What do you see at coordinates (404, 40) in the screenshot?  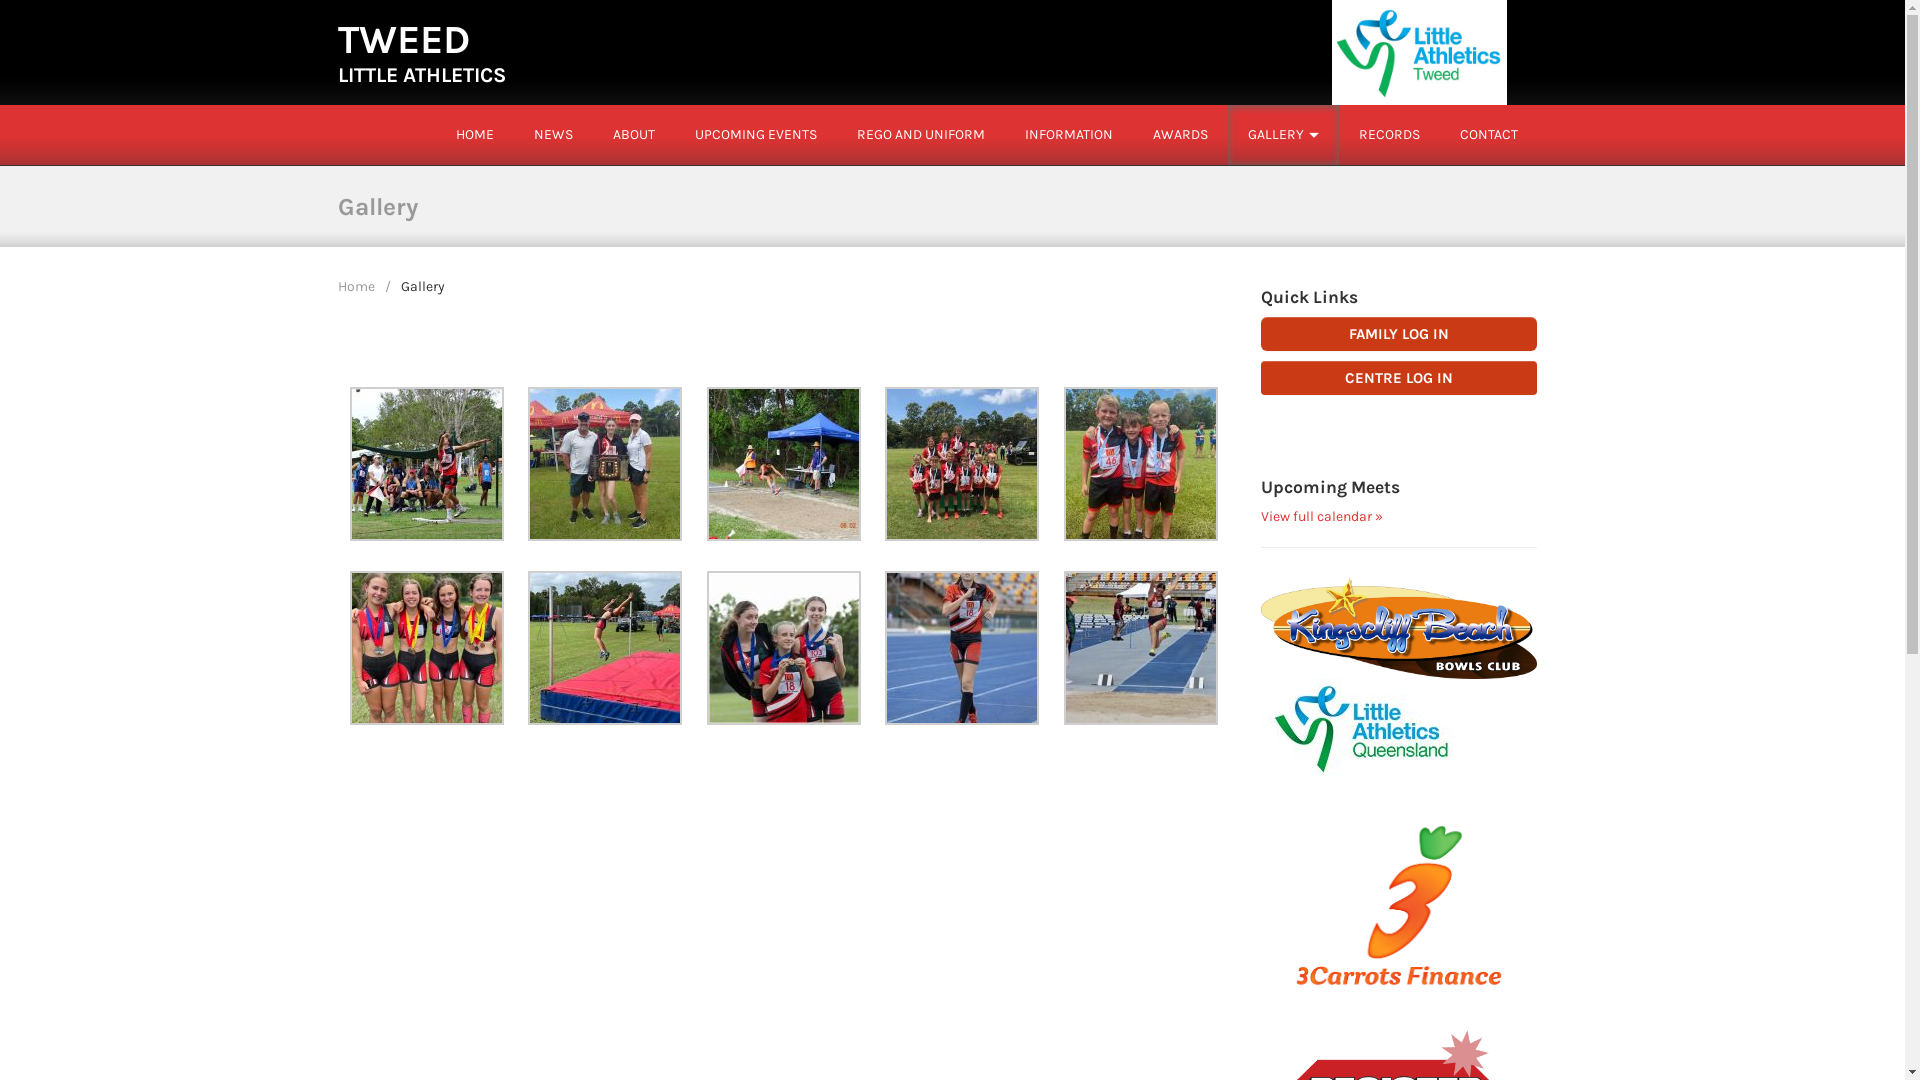 I see `TWEED` at bounding box center [404, 40].